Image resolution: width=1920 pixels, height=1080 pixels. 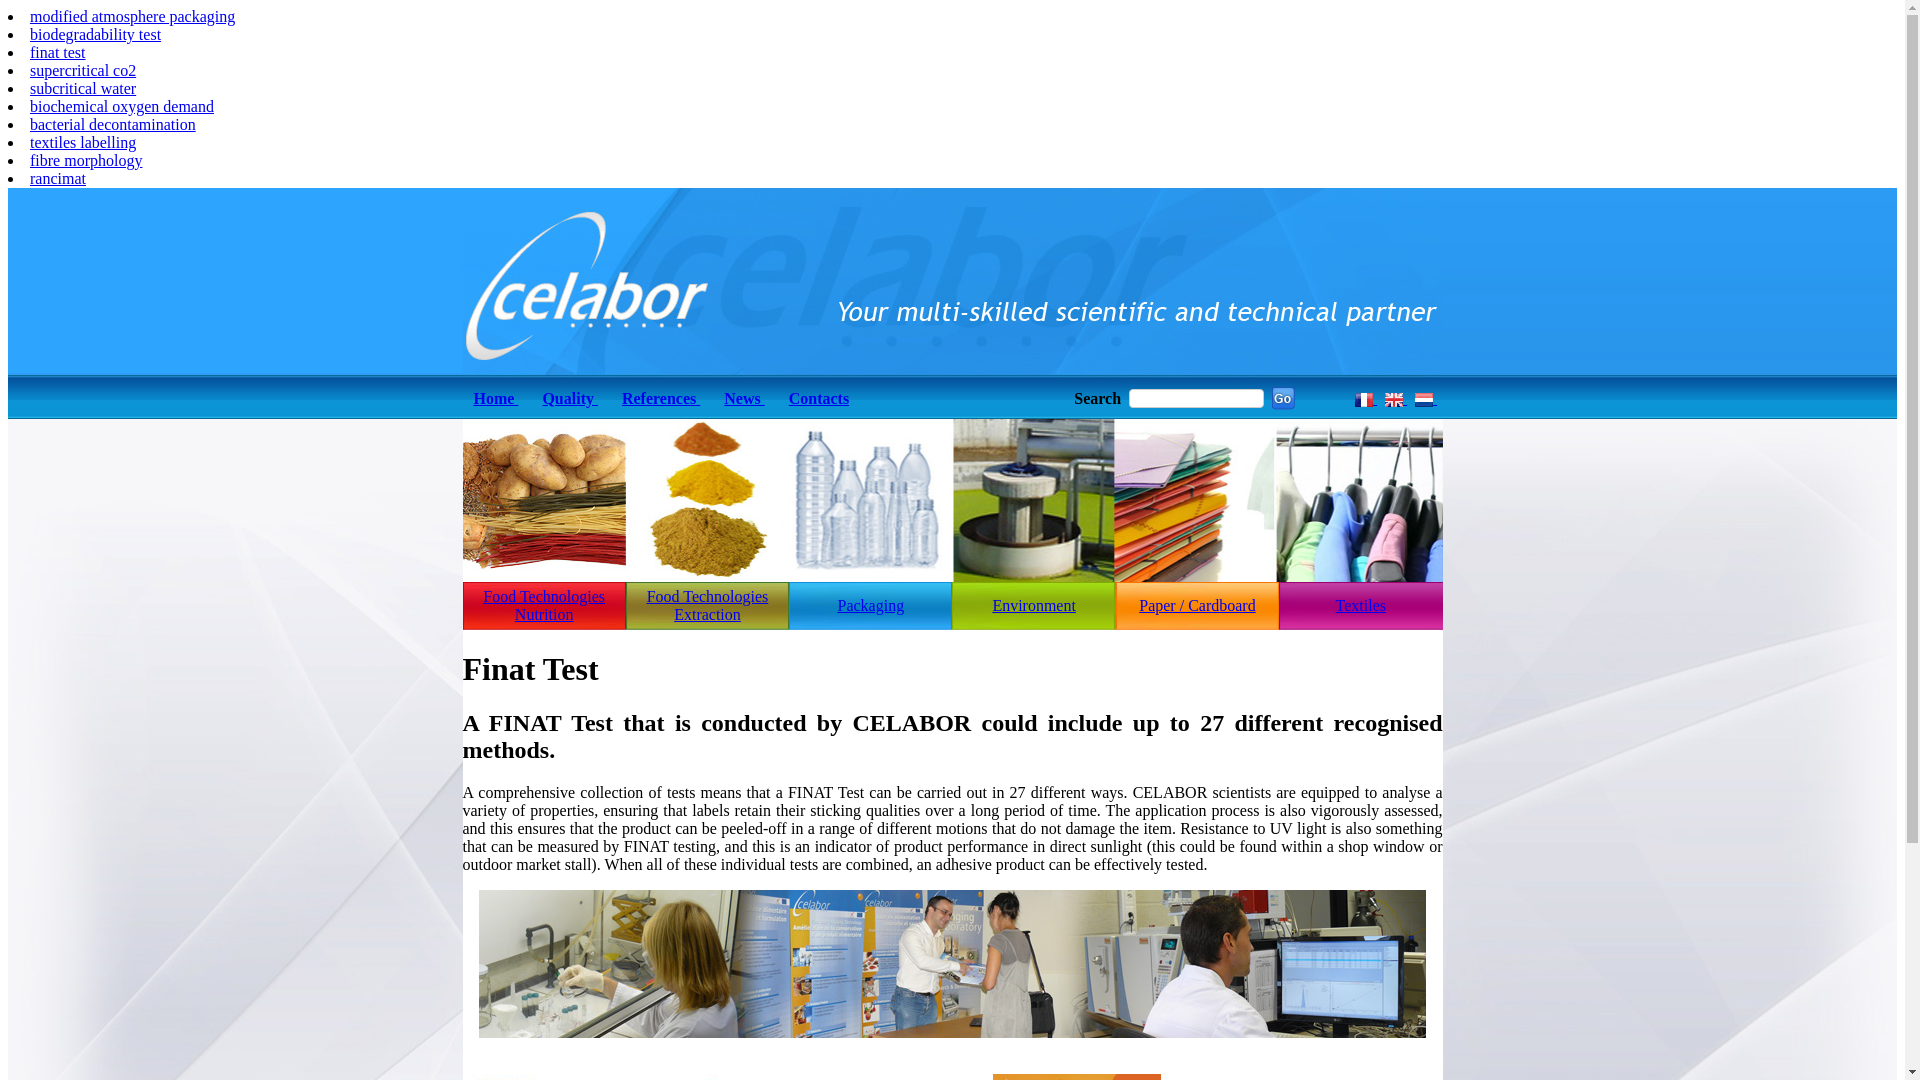 I want to click on Environment, so click(x=1034, y=606).